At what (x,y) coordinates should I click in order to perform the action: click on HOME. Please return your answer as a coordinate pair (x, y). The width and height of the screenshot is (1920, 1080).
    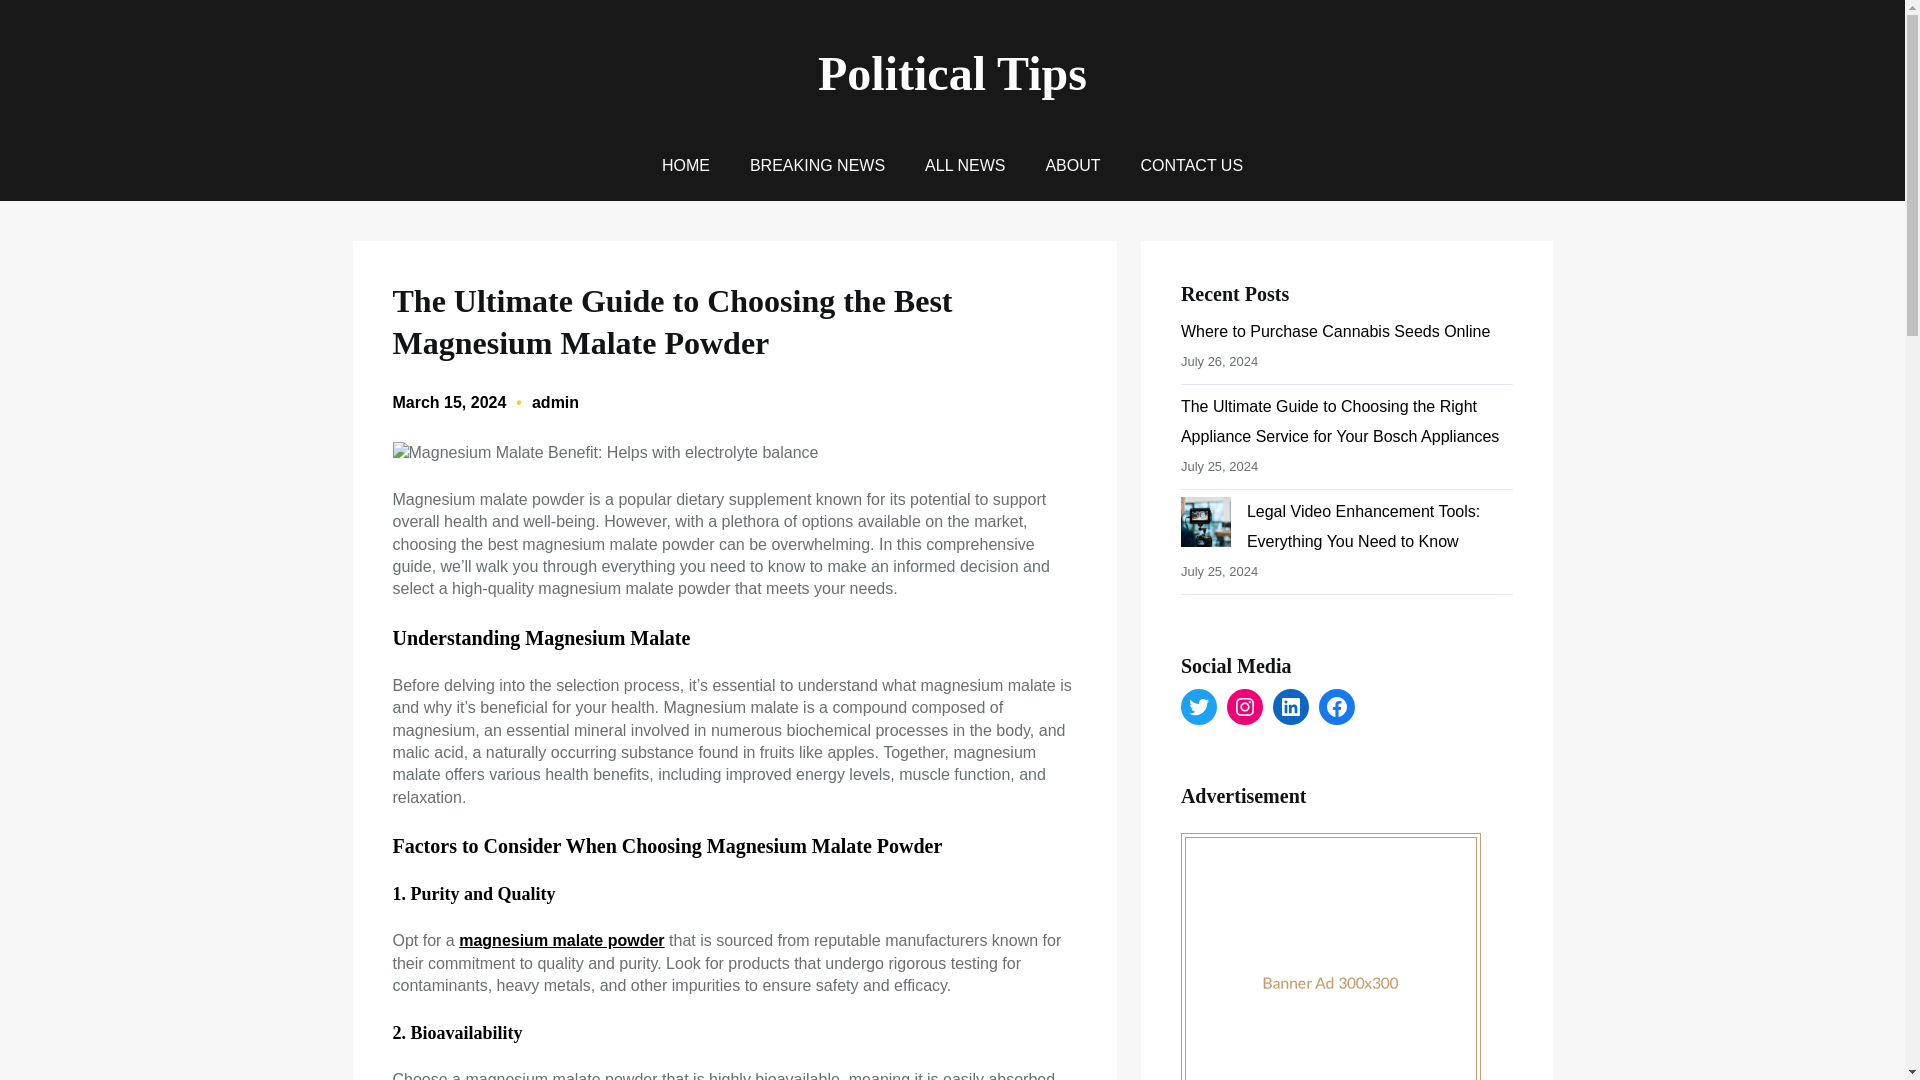
    Looking at the image, I should click on (686, 166).